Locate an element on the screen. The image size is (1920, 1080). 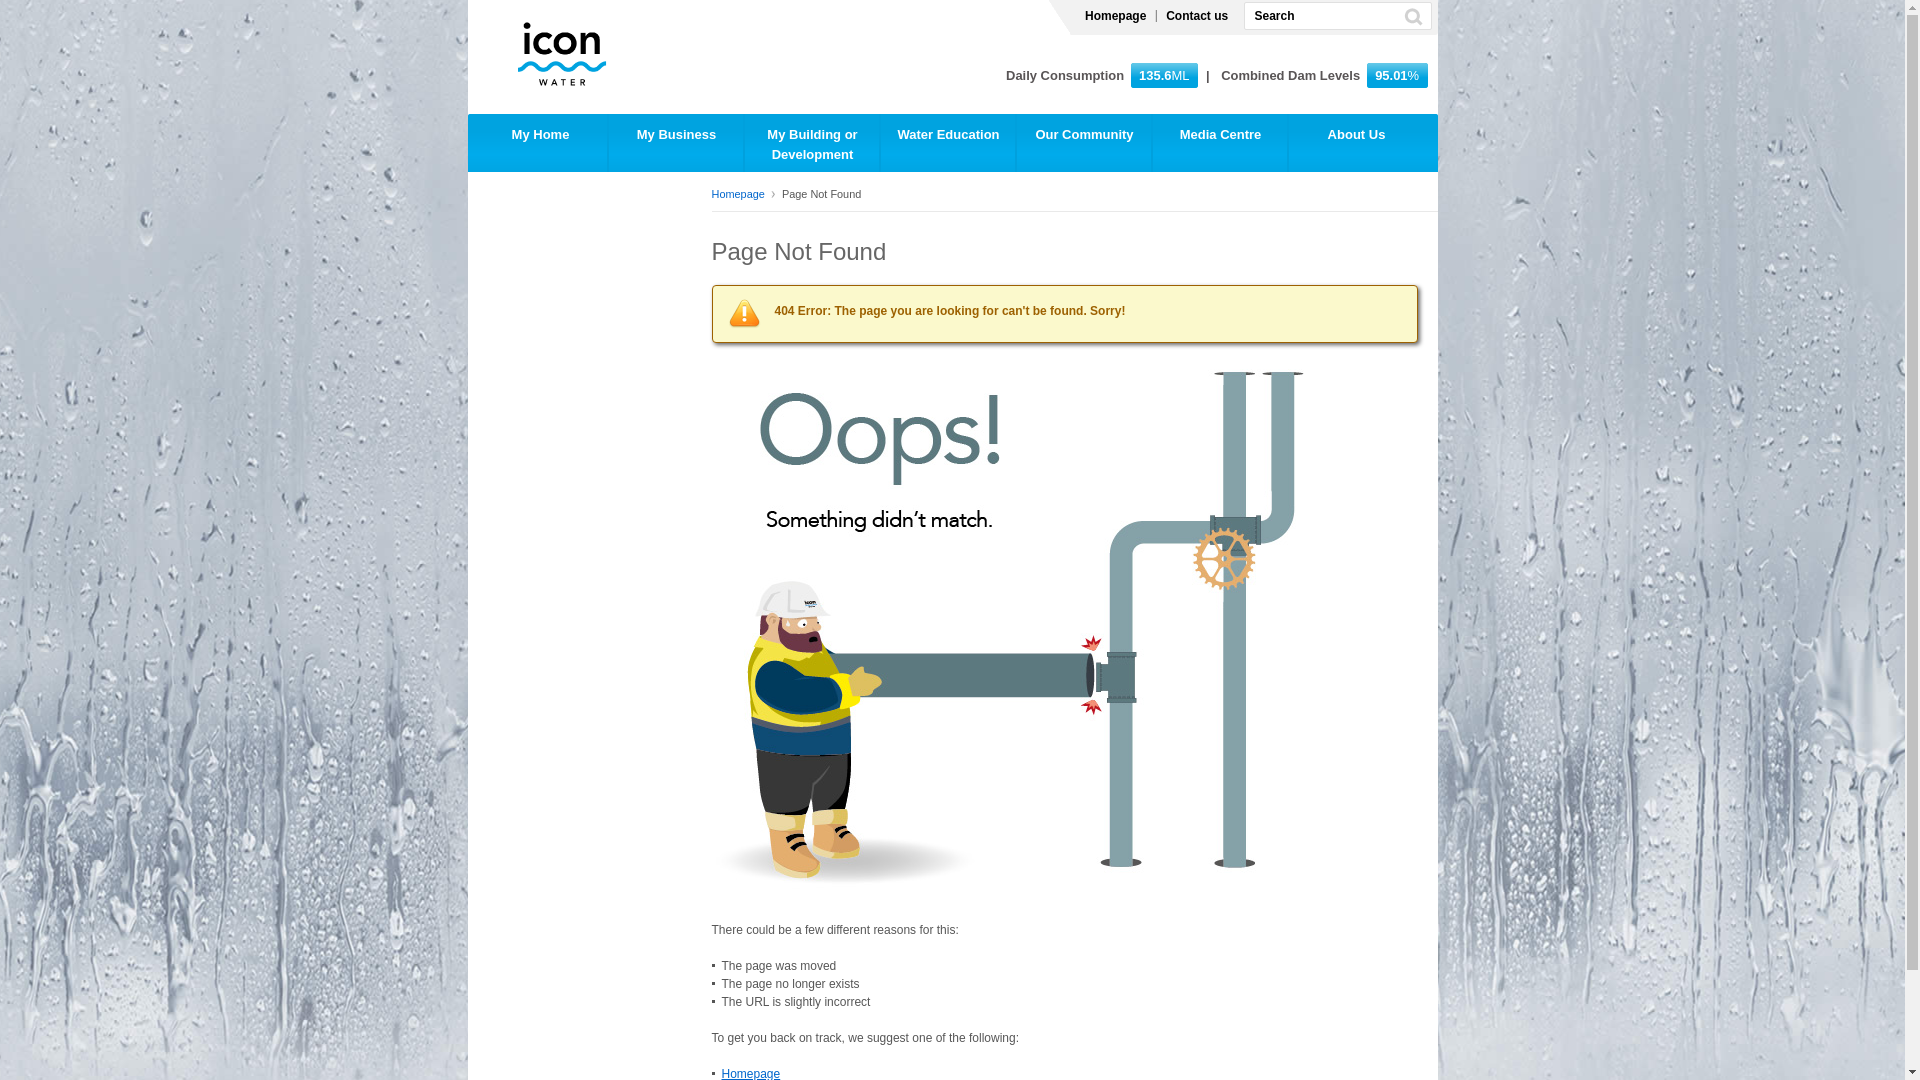
Contact us is located at coordinates (1197, 16).